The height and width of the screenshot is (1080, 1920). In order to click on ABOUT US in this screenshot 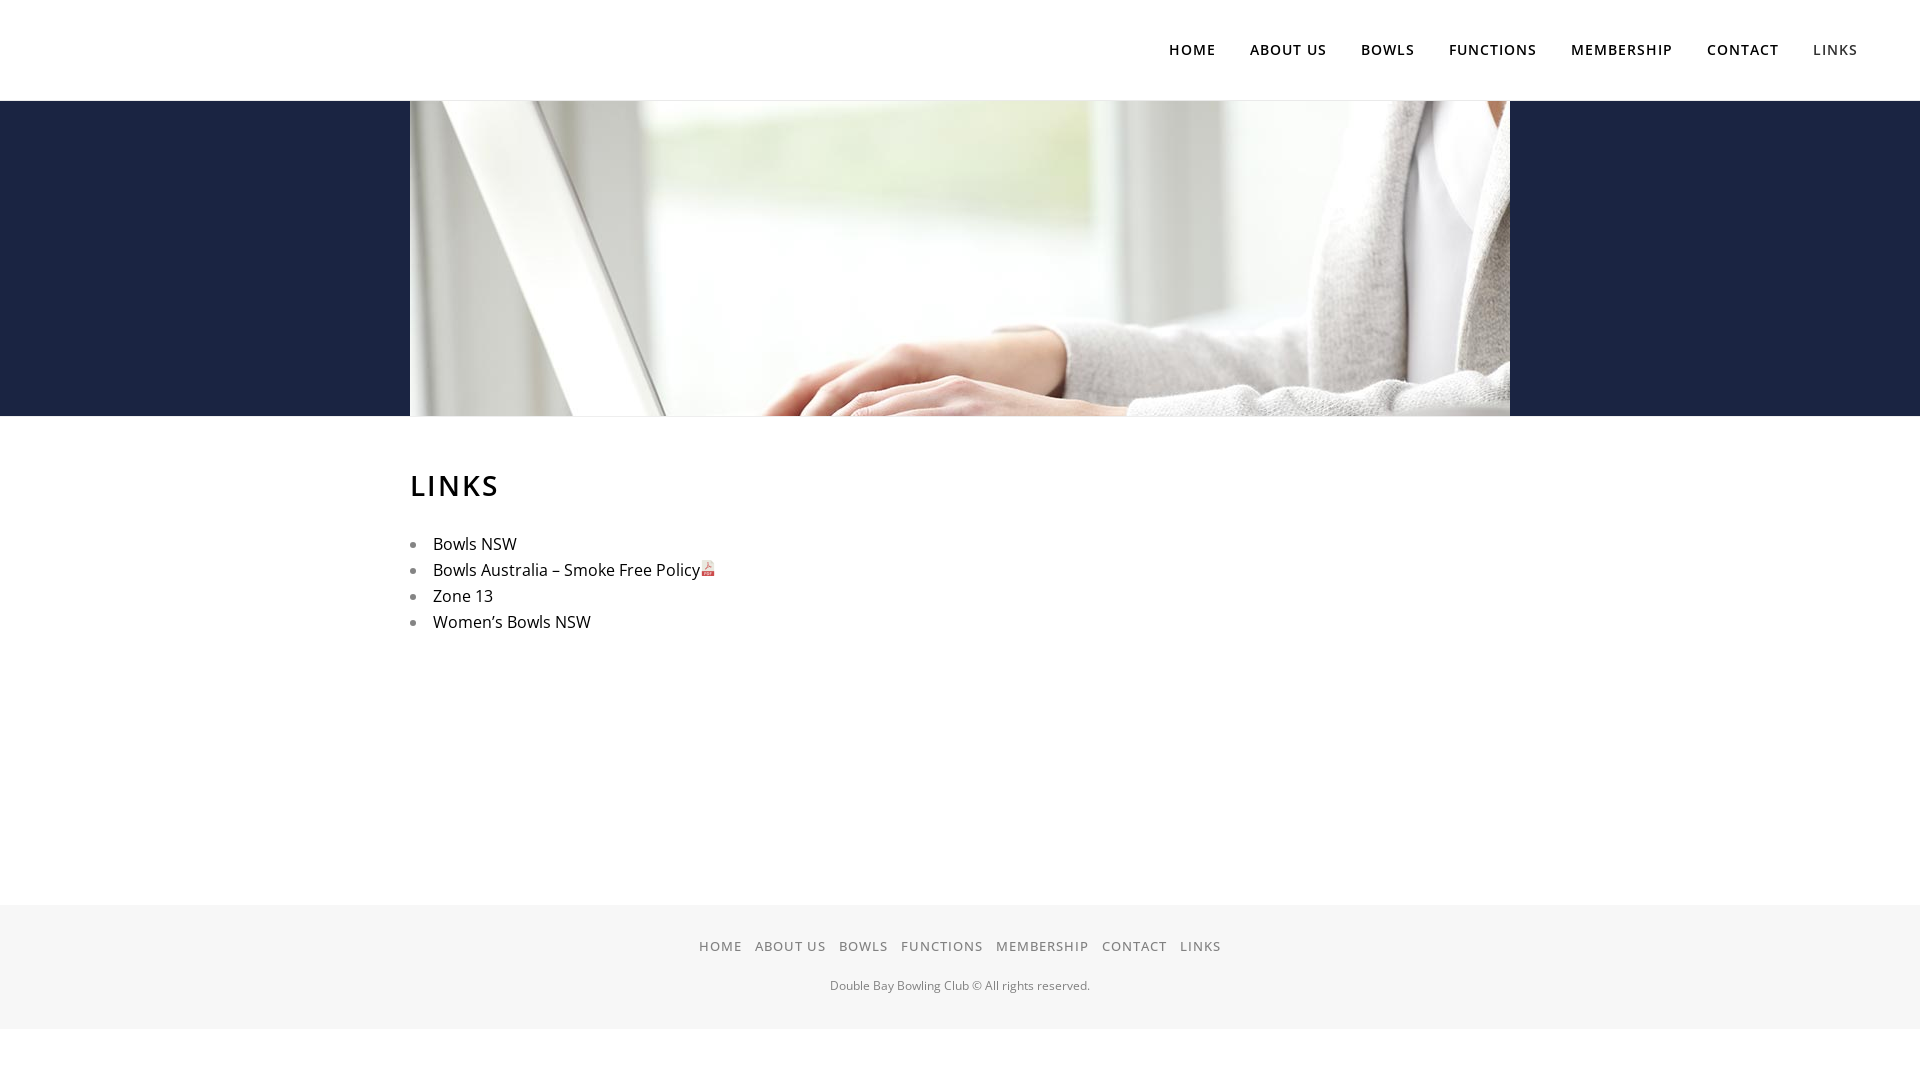, I will do `click(790, 946)`.